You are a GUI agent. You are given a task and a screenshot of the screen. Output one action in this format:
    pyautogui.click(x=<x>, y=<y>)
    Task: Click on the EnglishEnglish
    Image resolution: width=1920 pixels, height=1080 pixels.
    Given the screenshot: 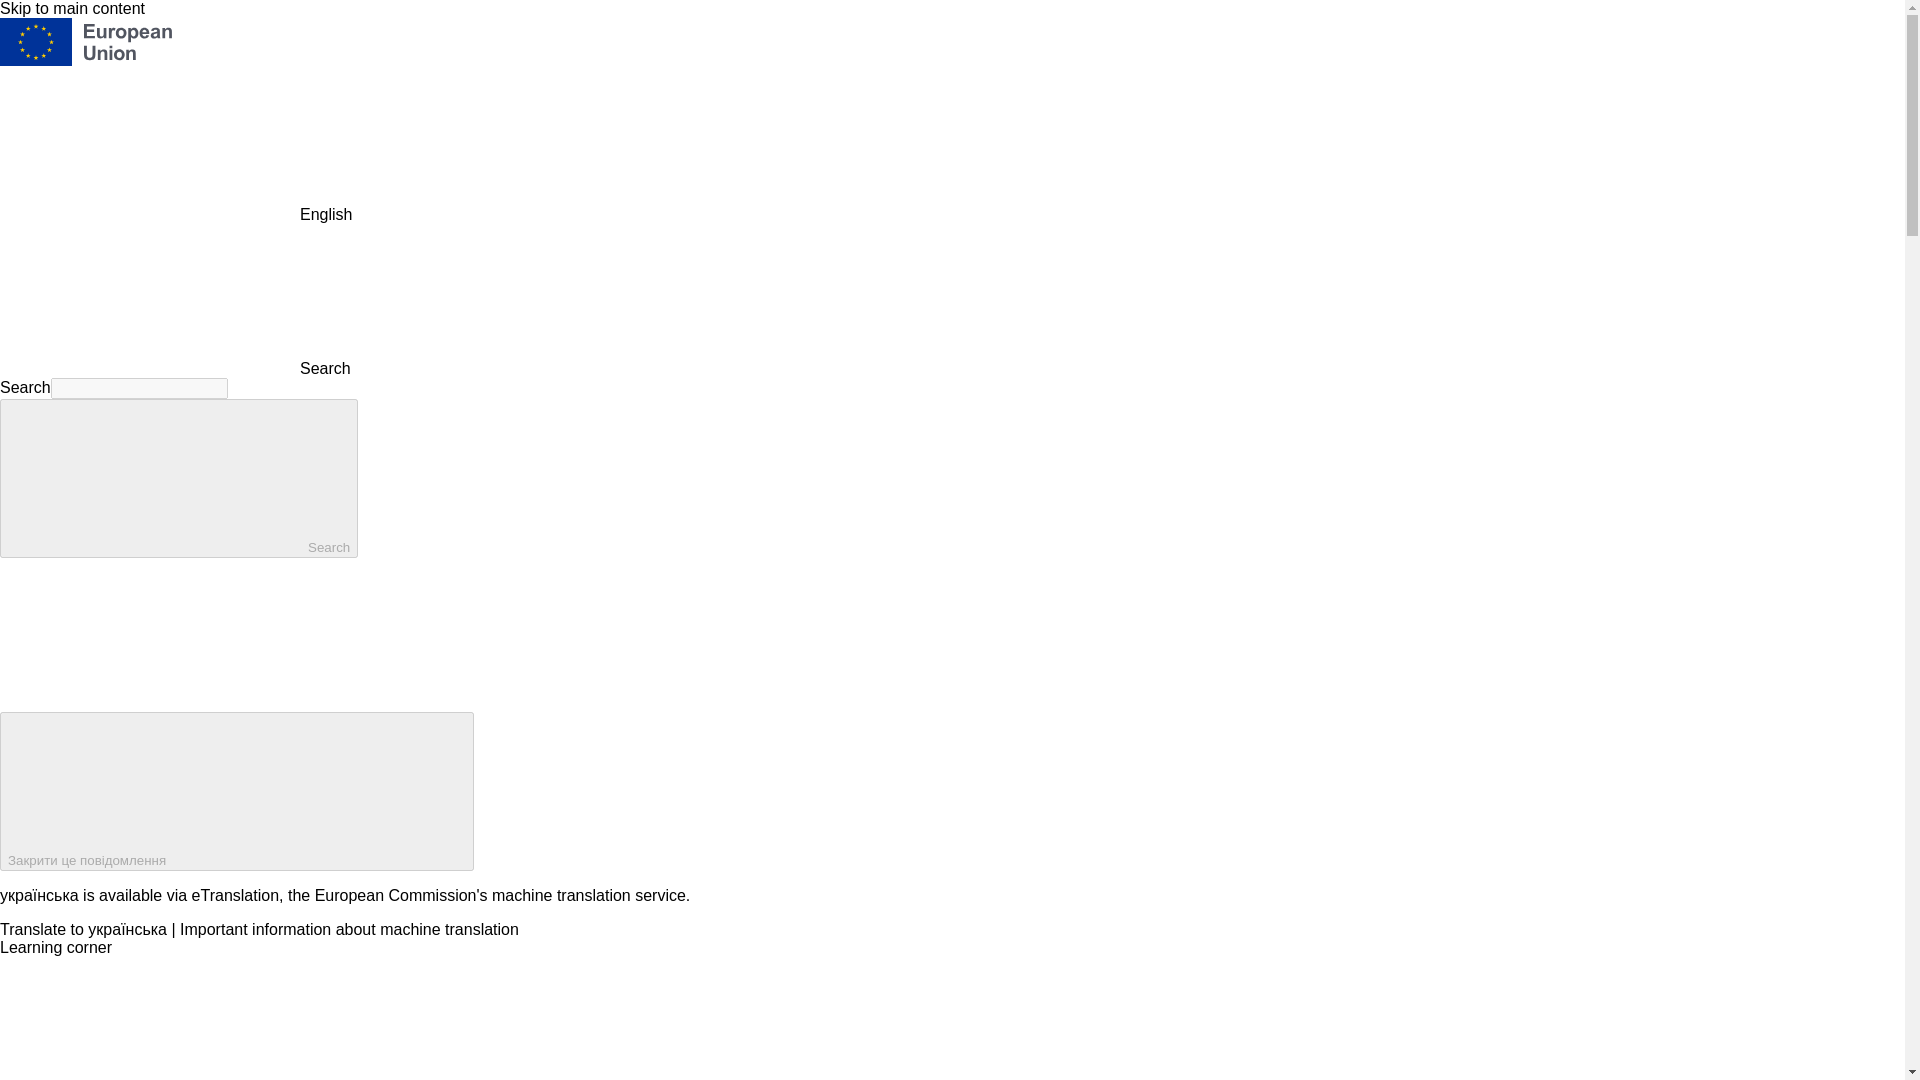 What is the action you would take?
    pyautogui.click(x=176, y=214)
    